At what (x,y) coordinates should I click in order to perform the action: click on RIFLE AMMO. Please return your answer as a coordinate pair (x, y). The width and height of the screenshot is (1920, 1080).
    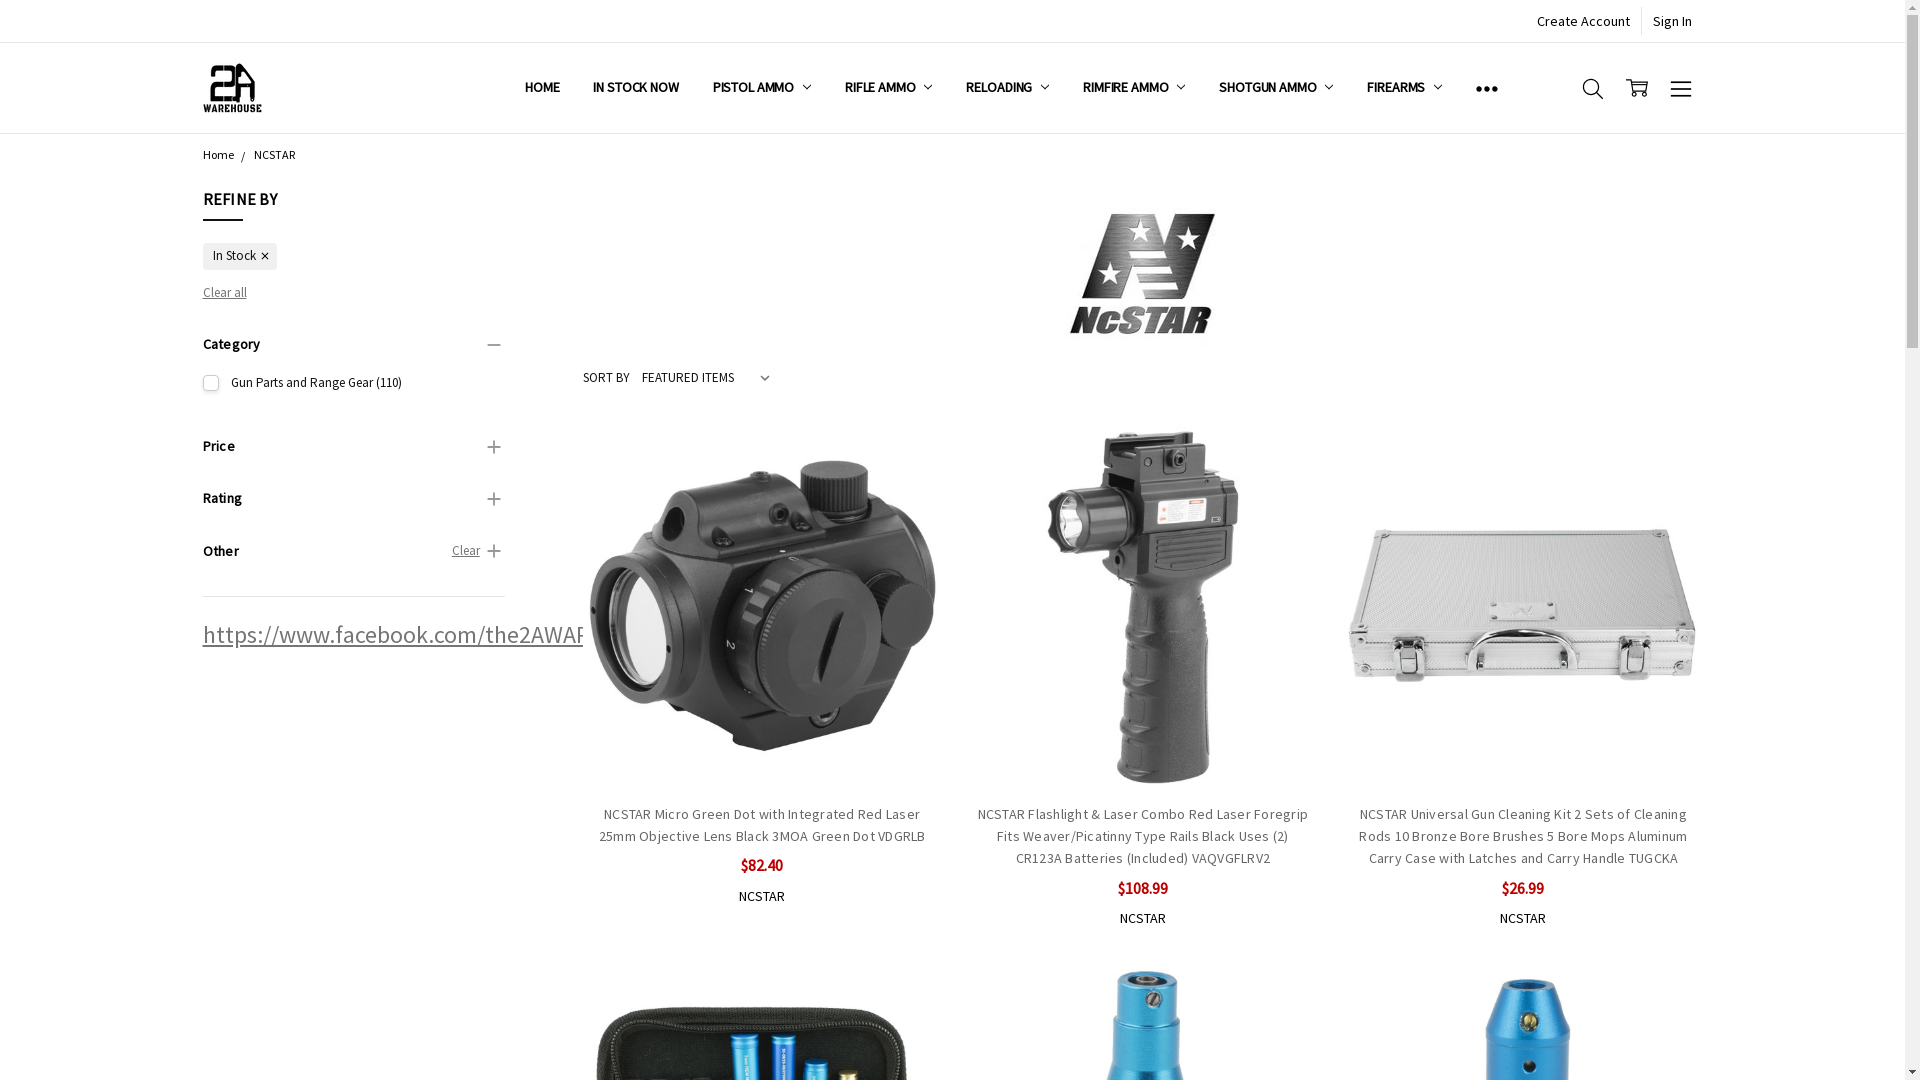
    Looking at the image, I should click on (888, 88).